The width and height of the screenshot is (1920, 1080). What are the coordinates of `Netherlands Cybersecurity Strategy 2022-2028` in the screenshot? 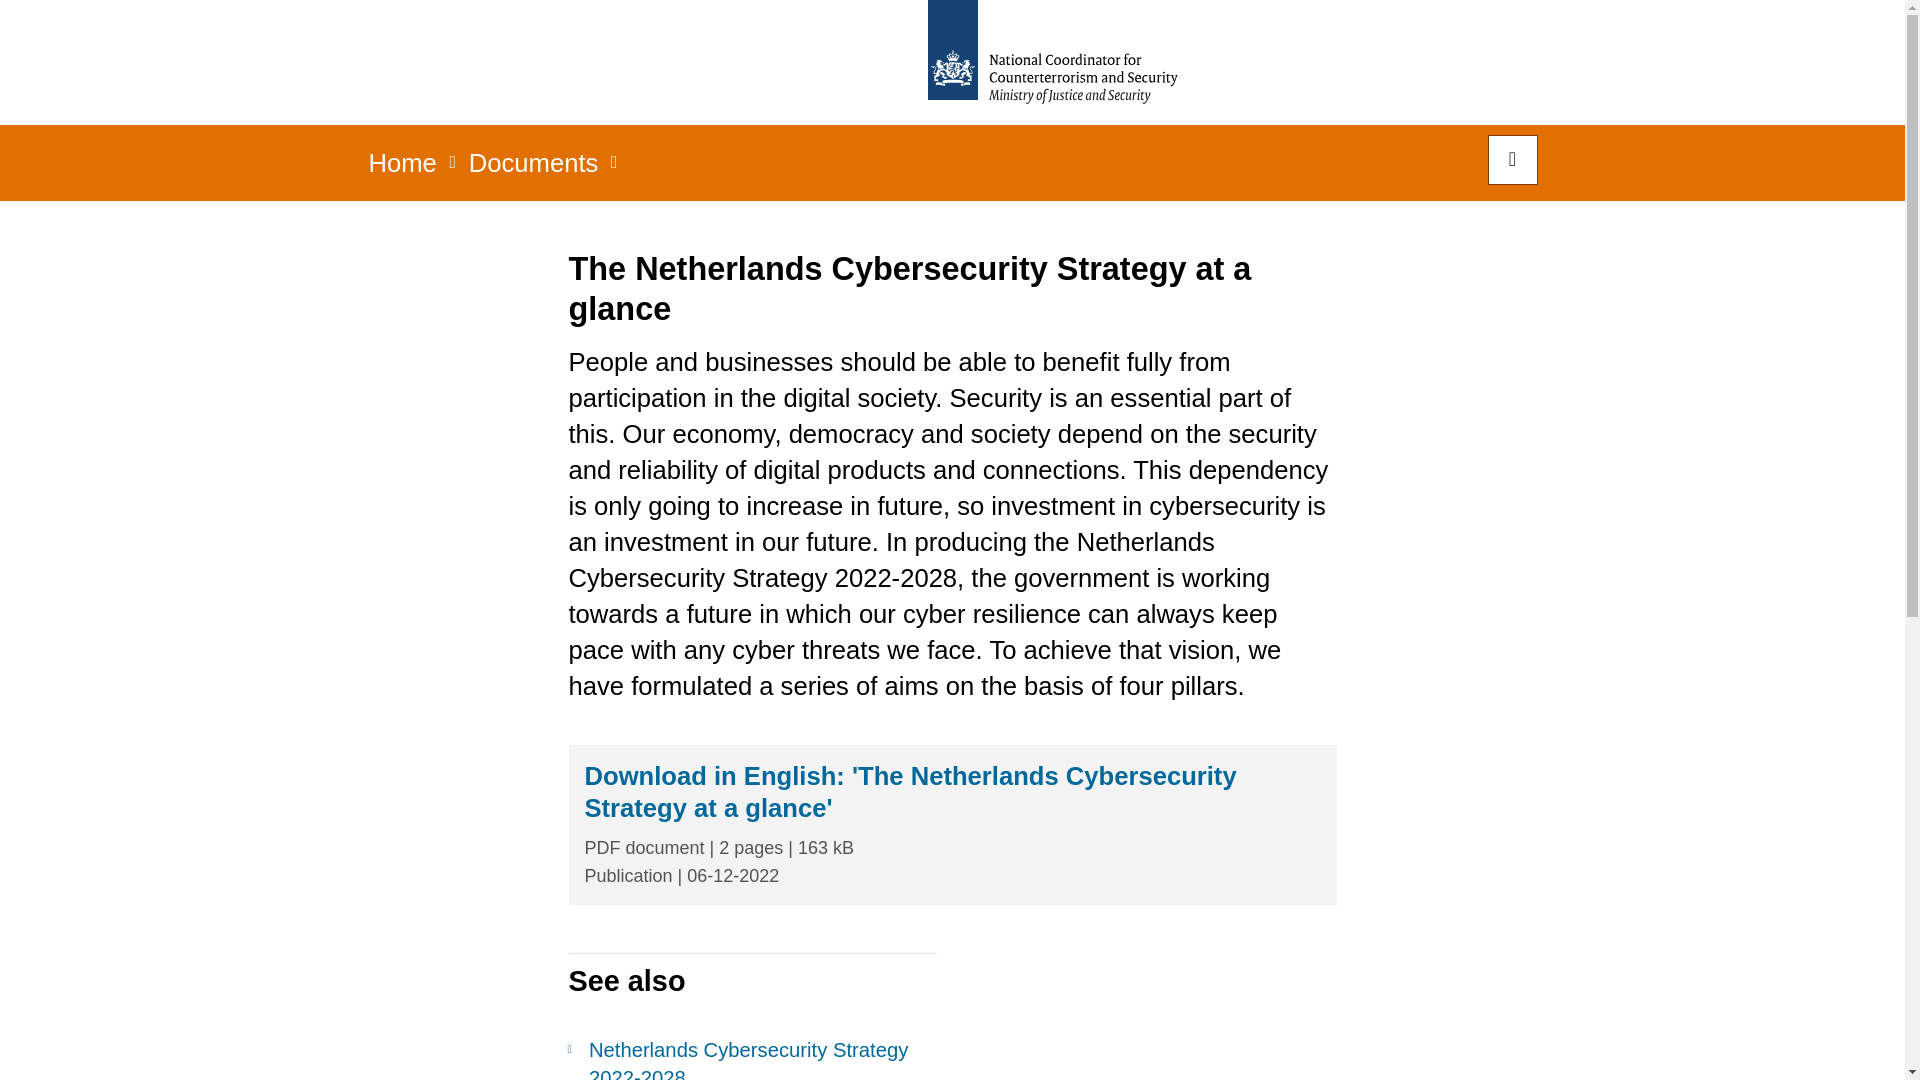 It's located at (752, 1058).